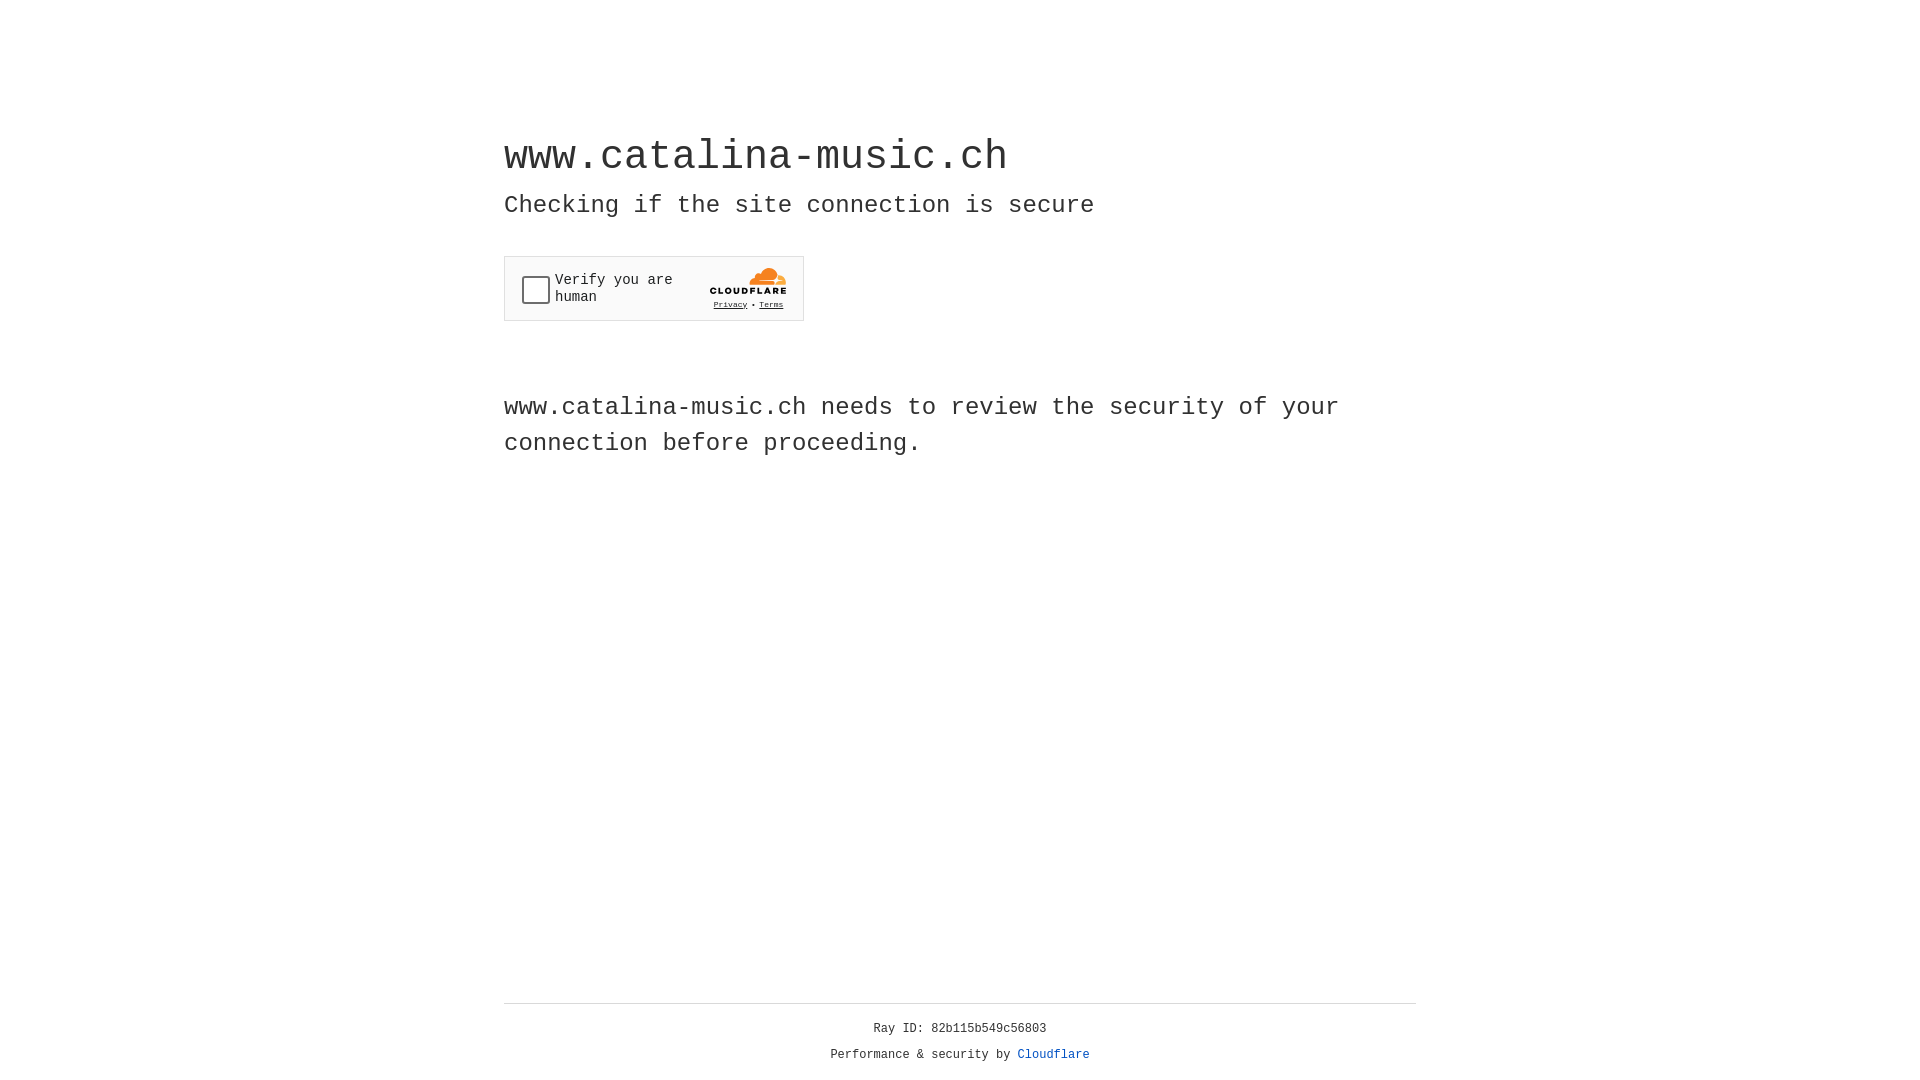 The image size is (1920, 1080). I want to click on Widget containing a Cloudflare security challenge, so click(654, 288).